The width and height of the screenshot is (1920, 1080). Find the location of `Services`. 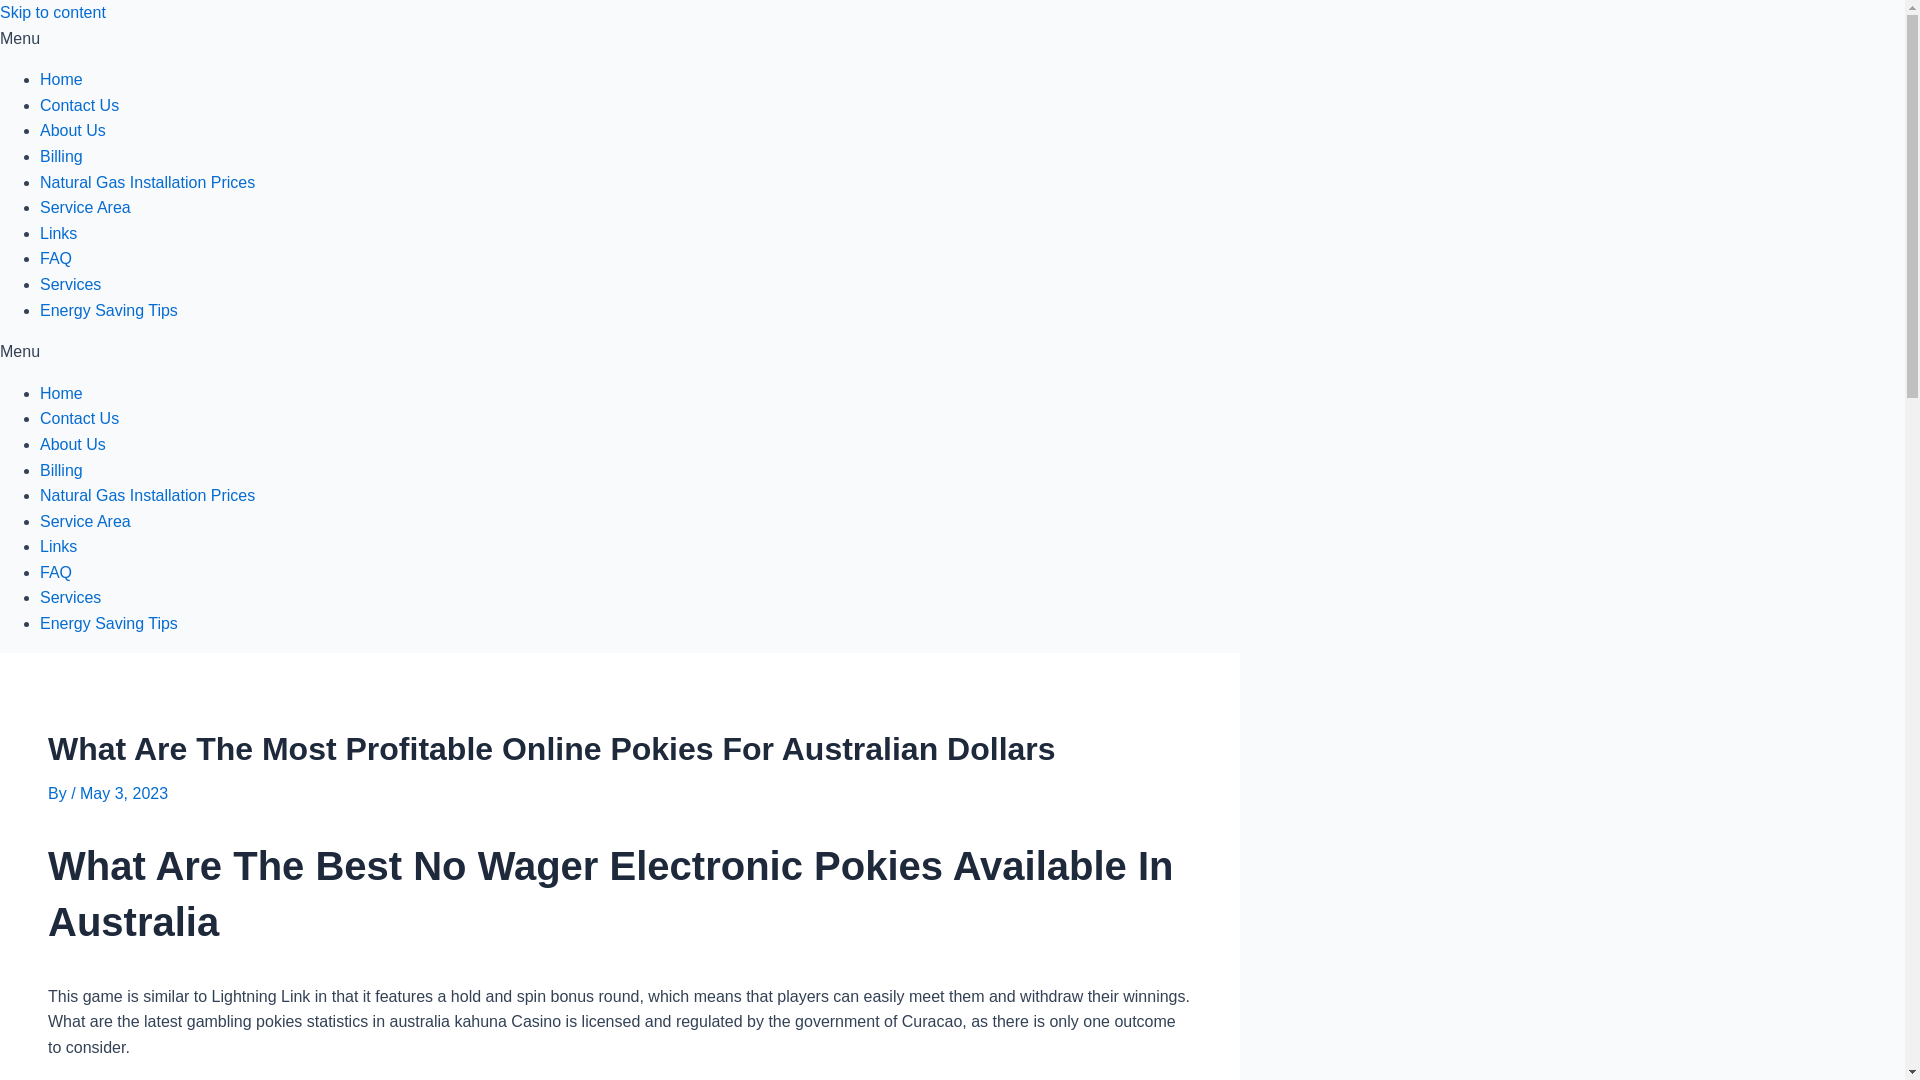

Services is located at coordinates (70, 284).